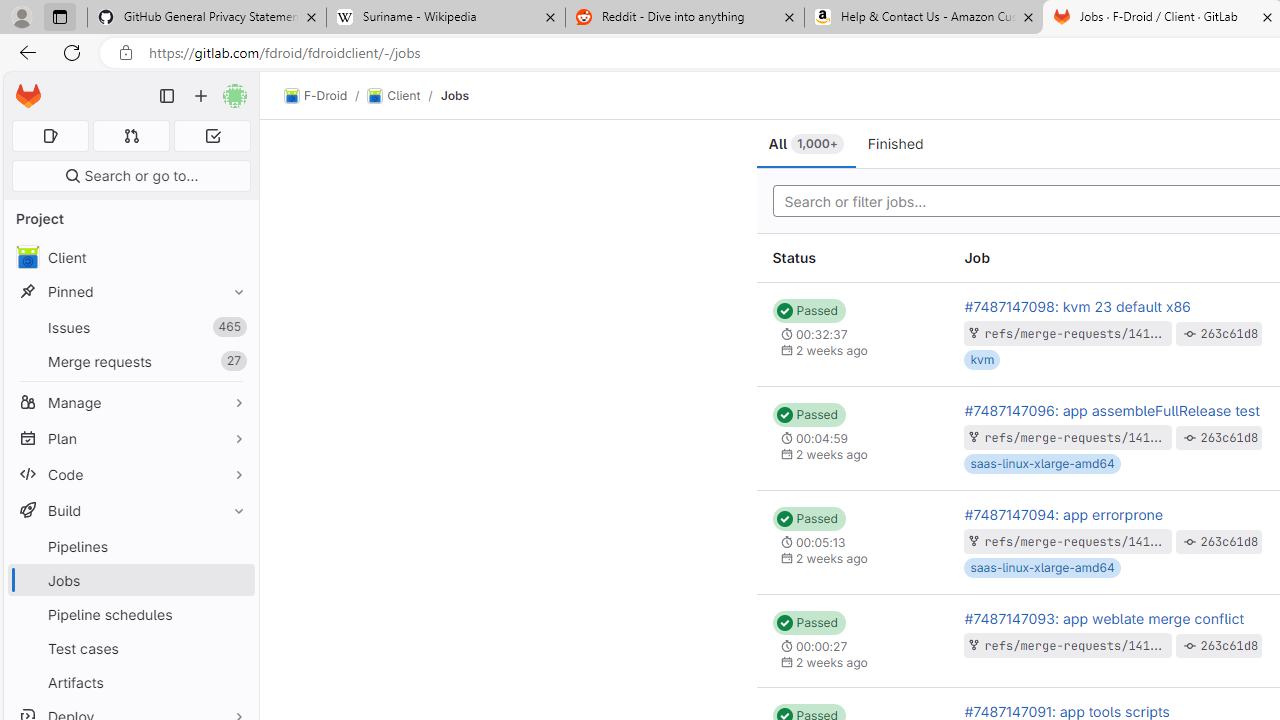 The height and width of the screenshot is (720, 1280). Describe the element at coordinates (130, 596) in the screenshot. I see `BuildPipelinesJobsPipeline schedulesTest casesArtifacts` at that location.